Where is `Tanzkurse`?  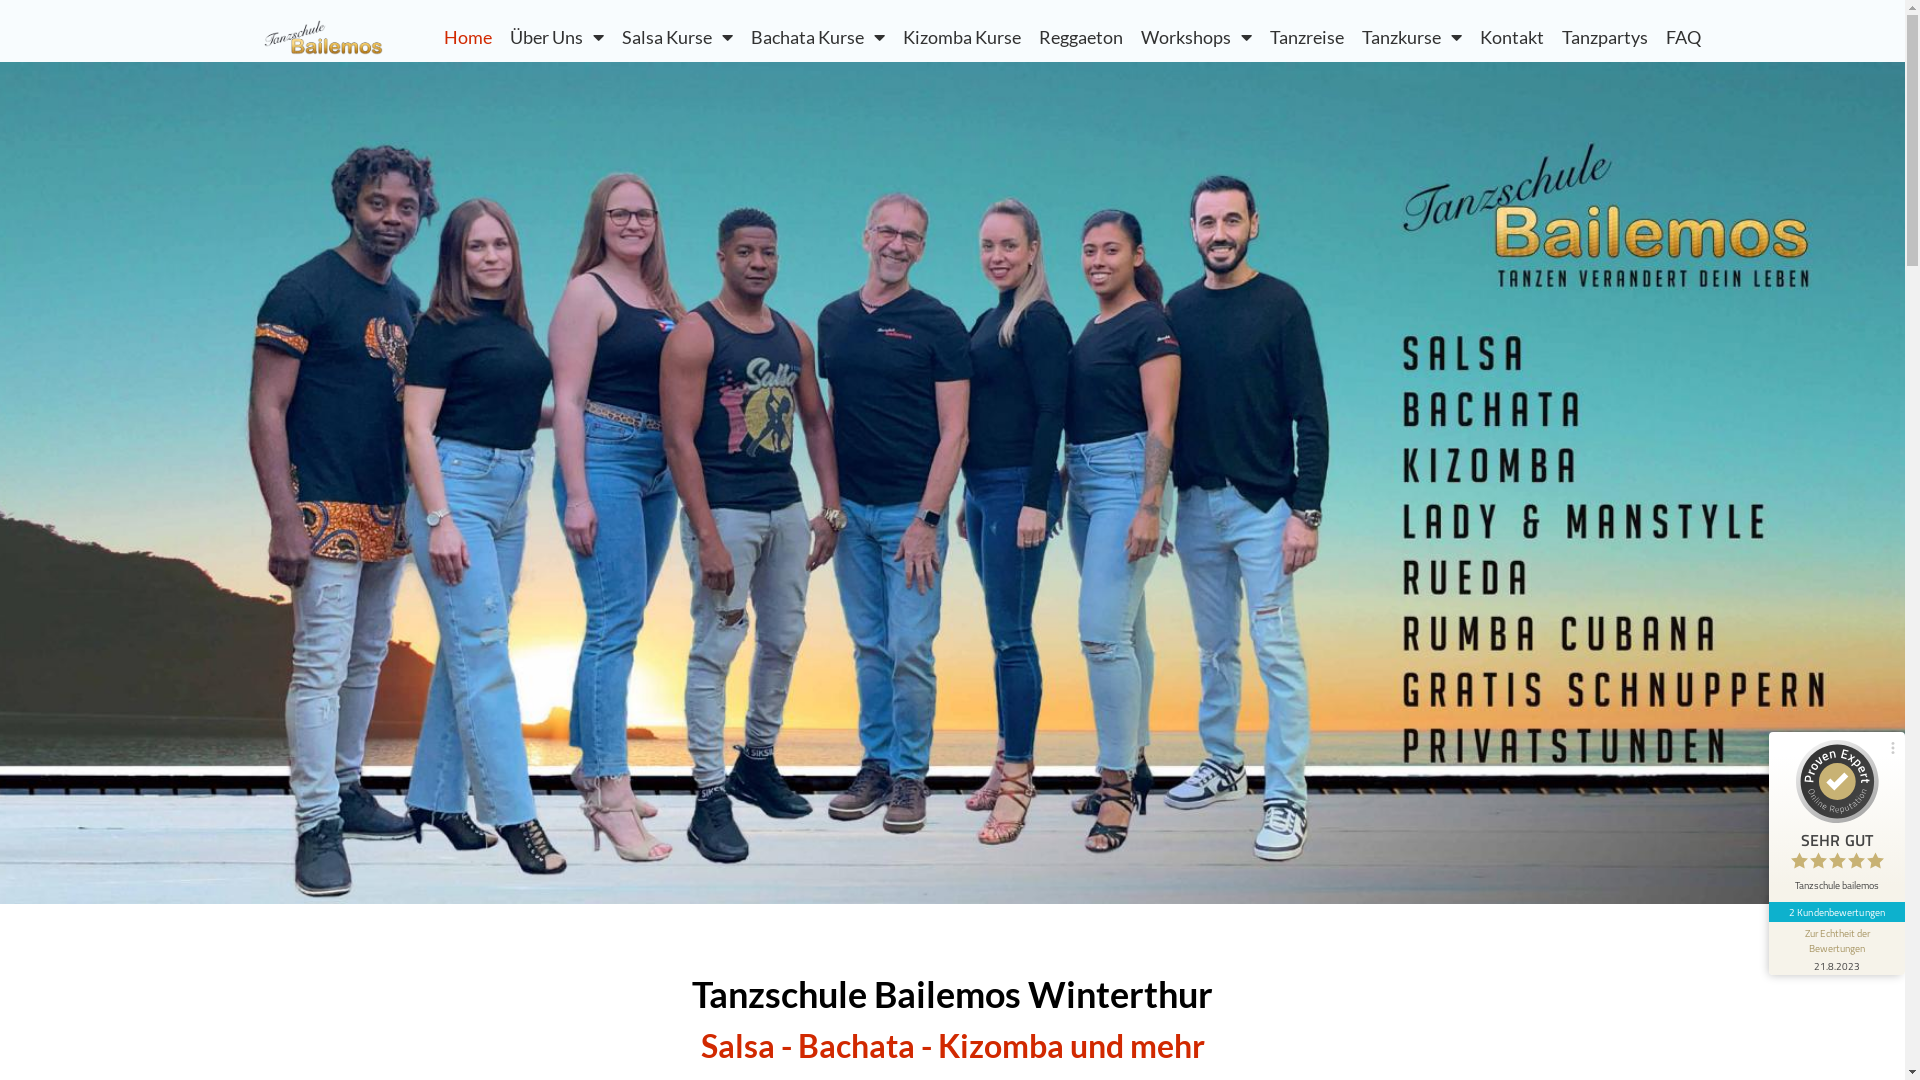 Tanzkurse is located at coordinates (1412, 37).